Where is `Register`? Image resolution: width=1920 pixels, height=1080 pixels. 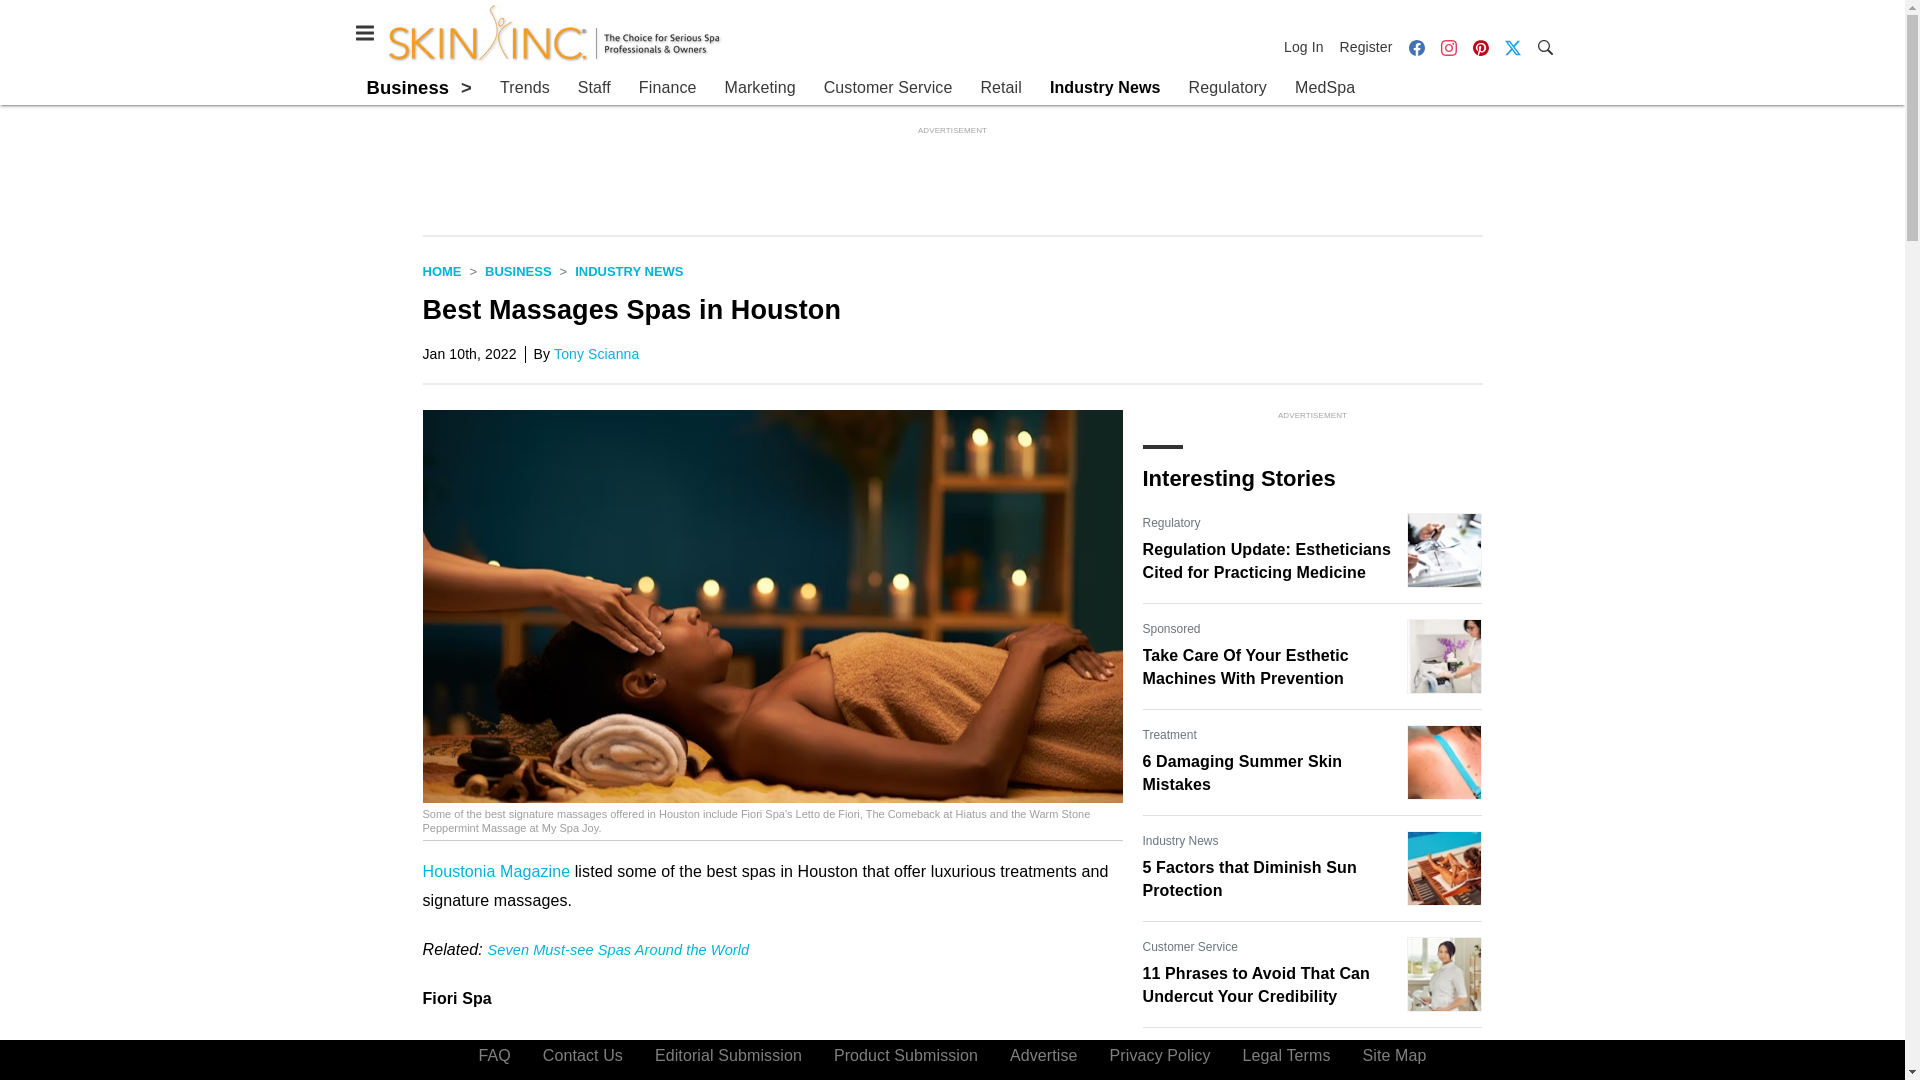 Register is located at coordinates (1366, 46).